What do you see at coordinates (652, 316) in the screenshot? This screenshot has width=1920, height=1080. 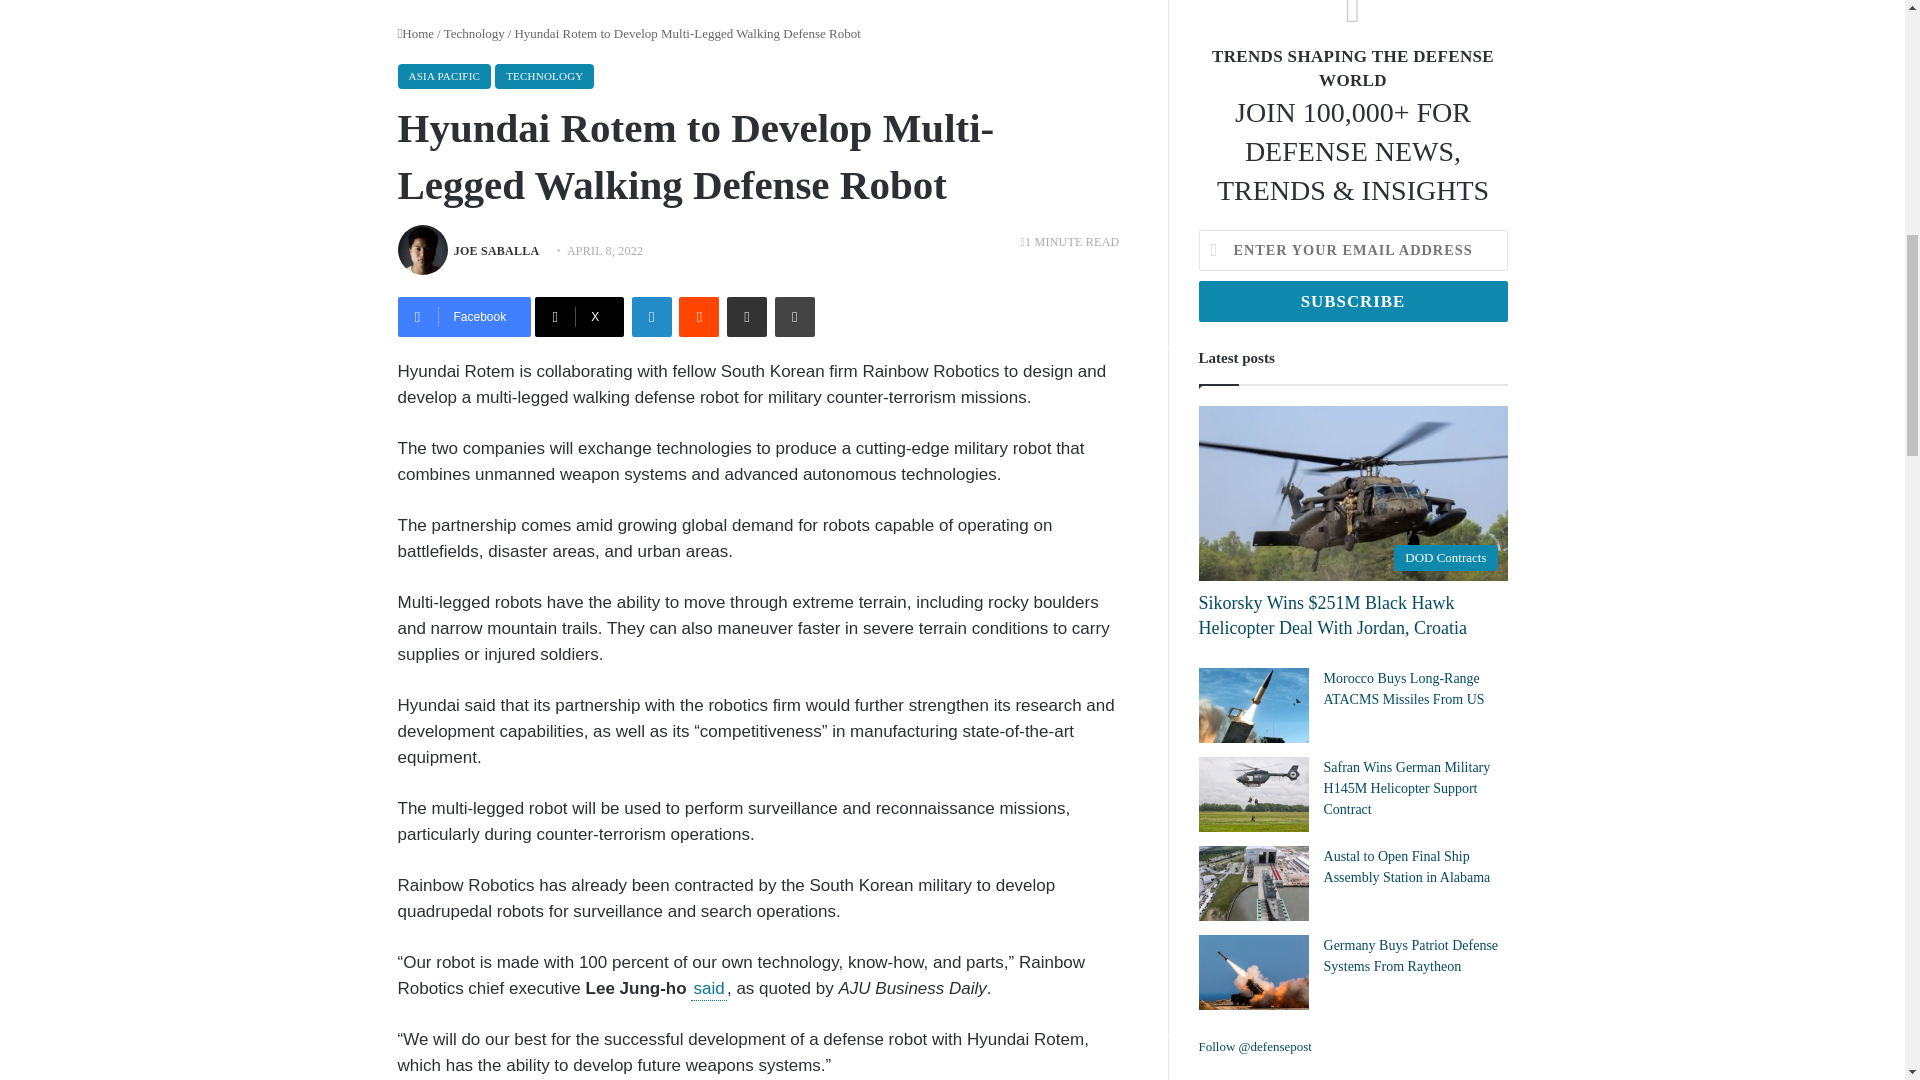 I see `LinkedIn` at bounding box center [652, 316].